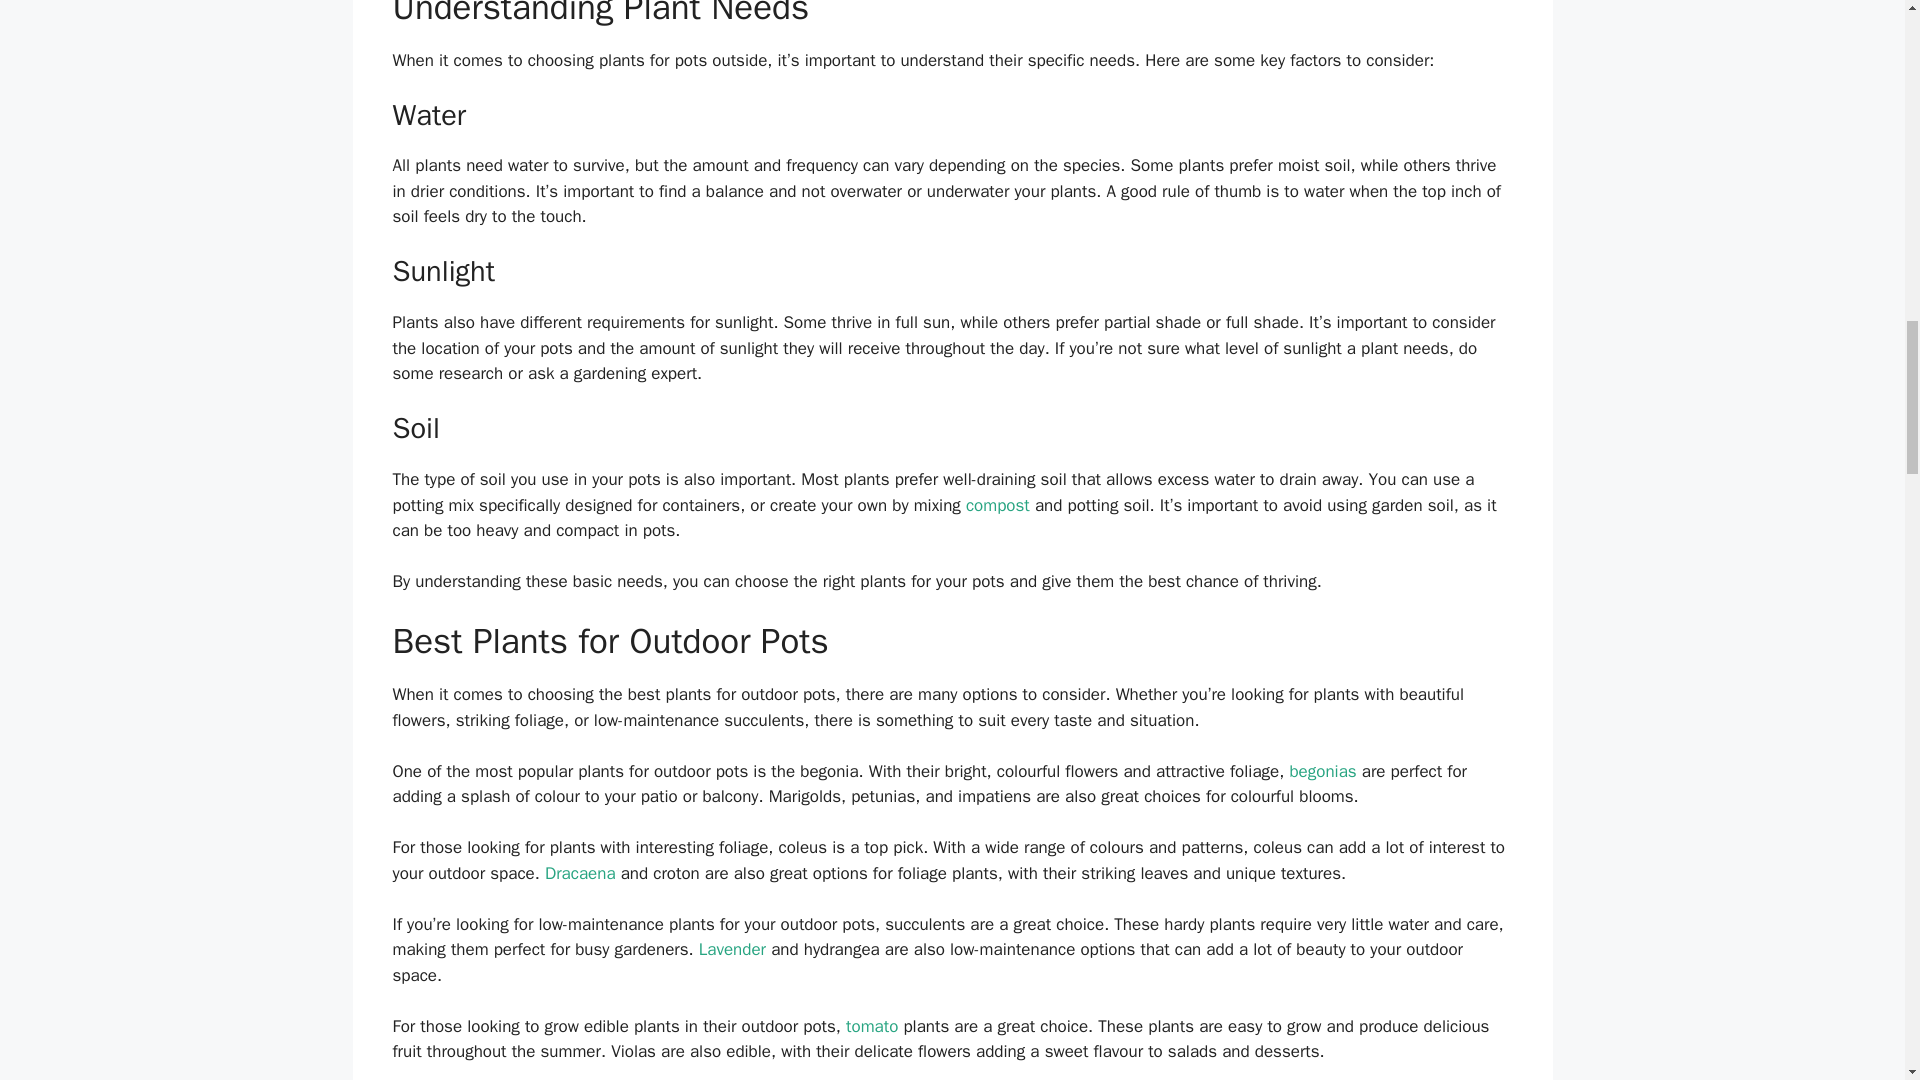  Describe the element at coordinates (997, 505) in the screenshot. I see `compost` at that location.